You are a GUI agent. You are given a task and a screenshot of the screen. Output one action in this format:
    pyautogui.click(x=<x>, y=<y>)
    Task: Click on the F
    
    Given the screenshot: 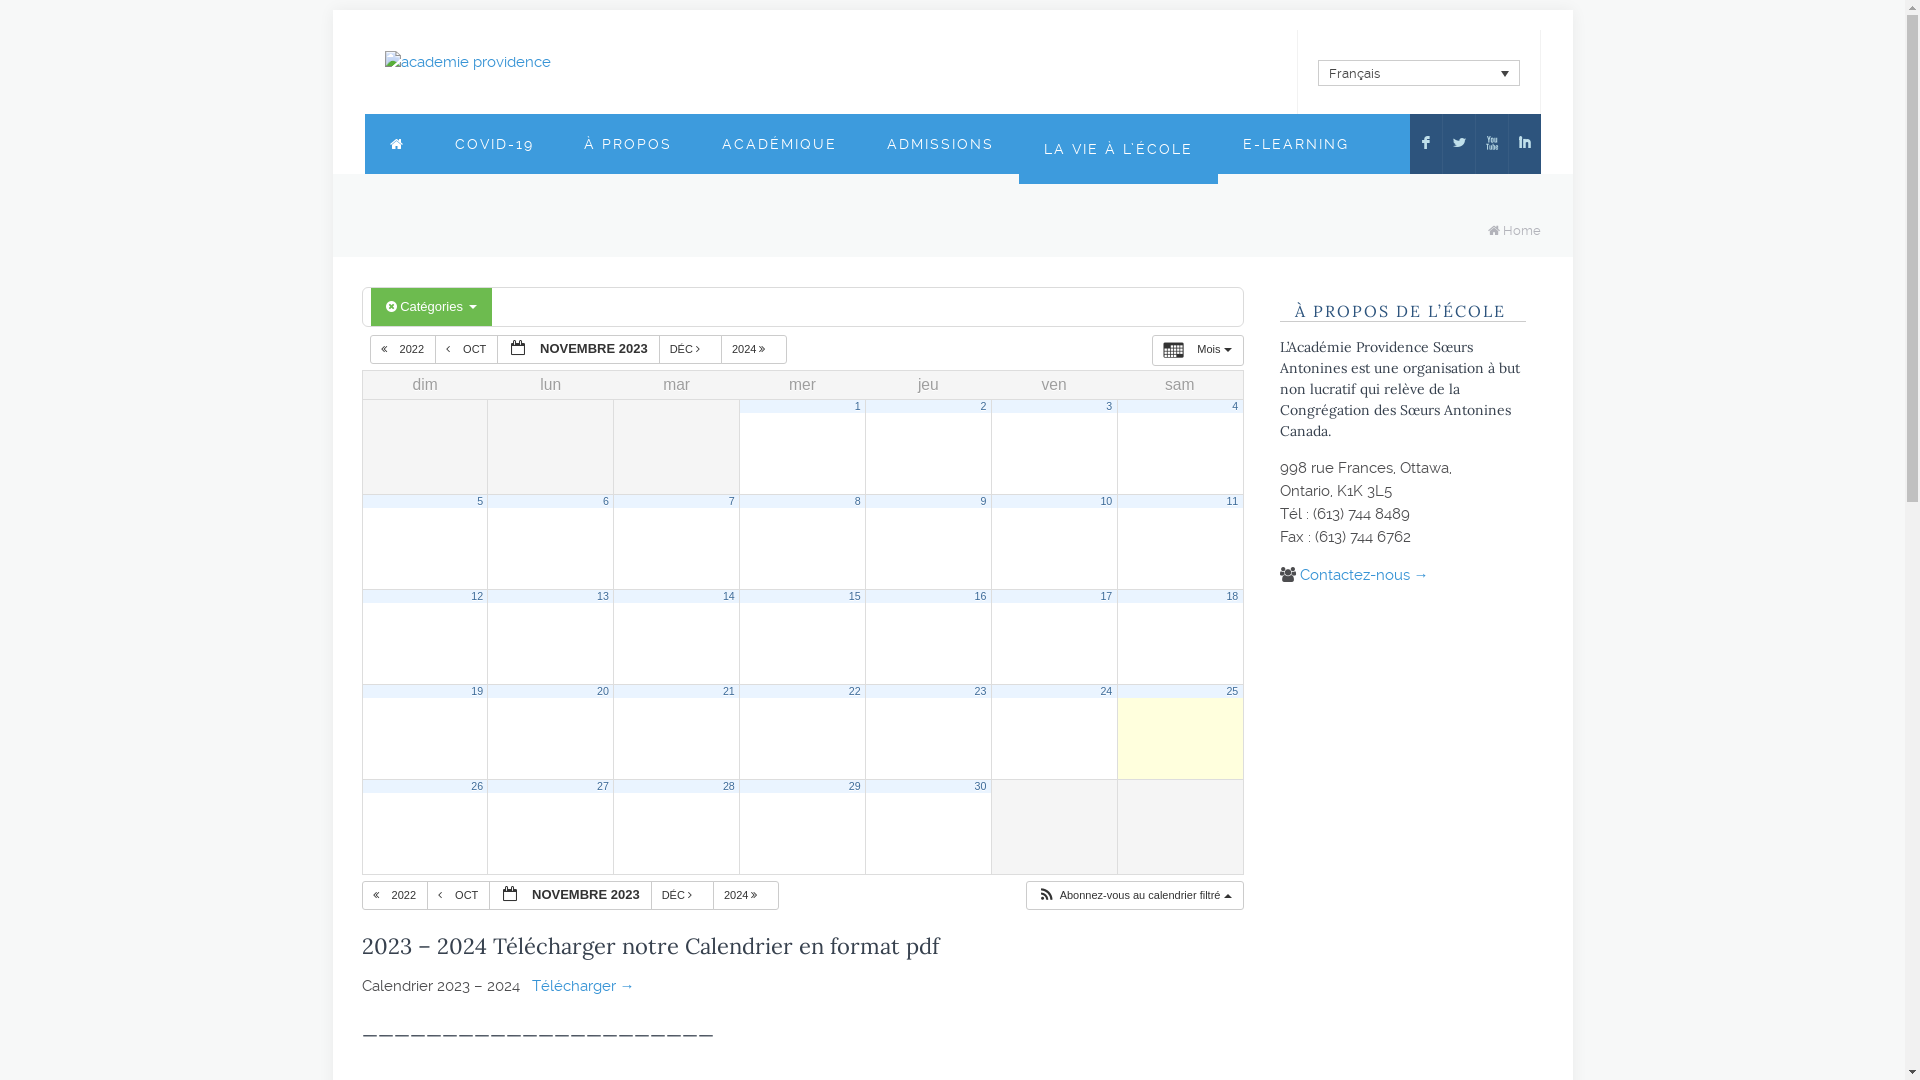 What is the action you would take?
    pyautogui.click(x=1426, y=144)
    